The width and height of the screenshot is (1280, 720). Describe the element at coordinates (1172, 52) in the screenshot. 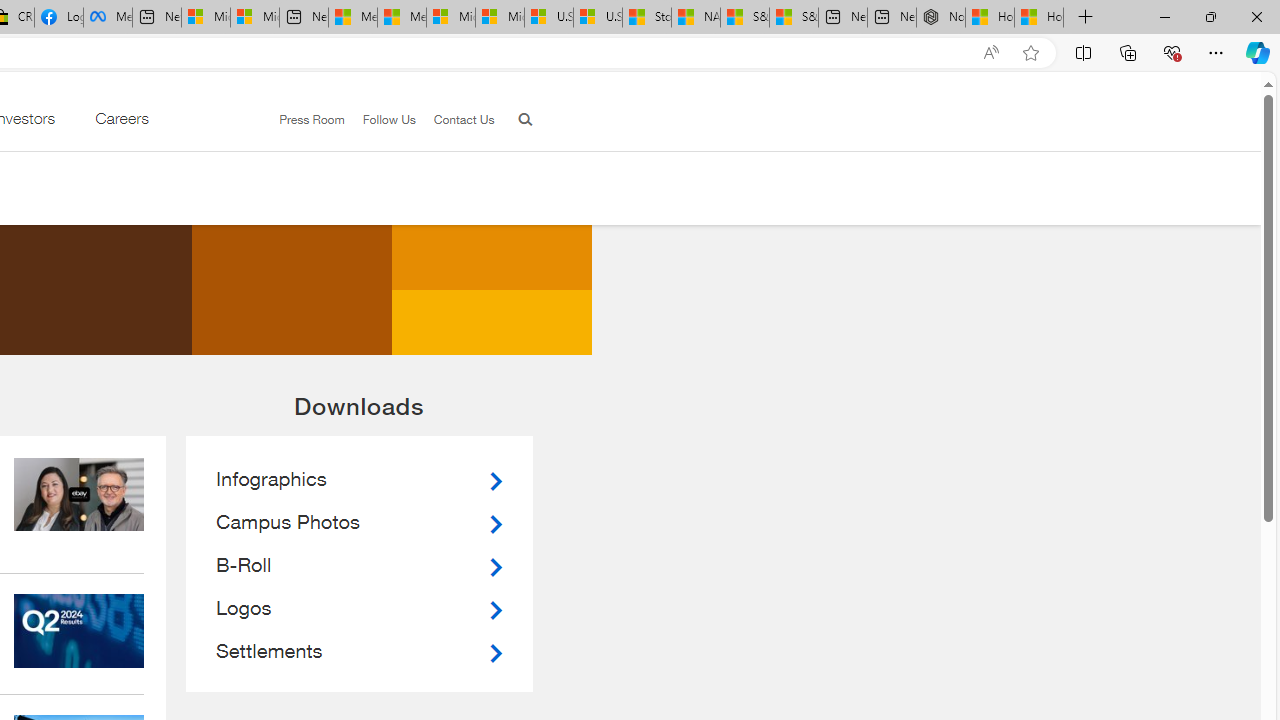

I see `Browser essentials` at that location.